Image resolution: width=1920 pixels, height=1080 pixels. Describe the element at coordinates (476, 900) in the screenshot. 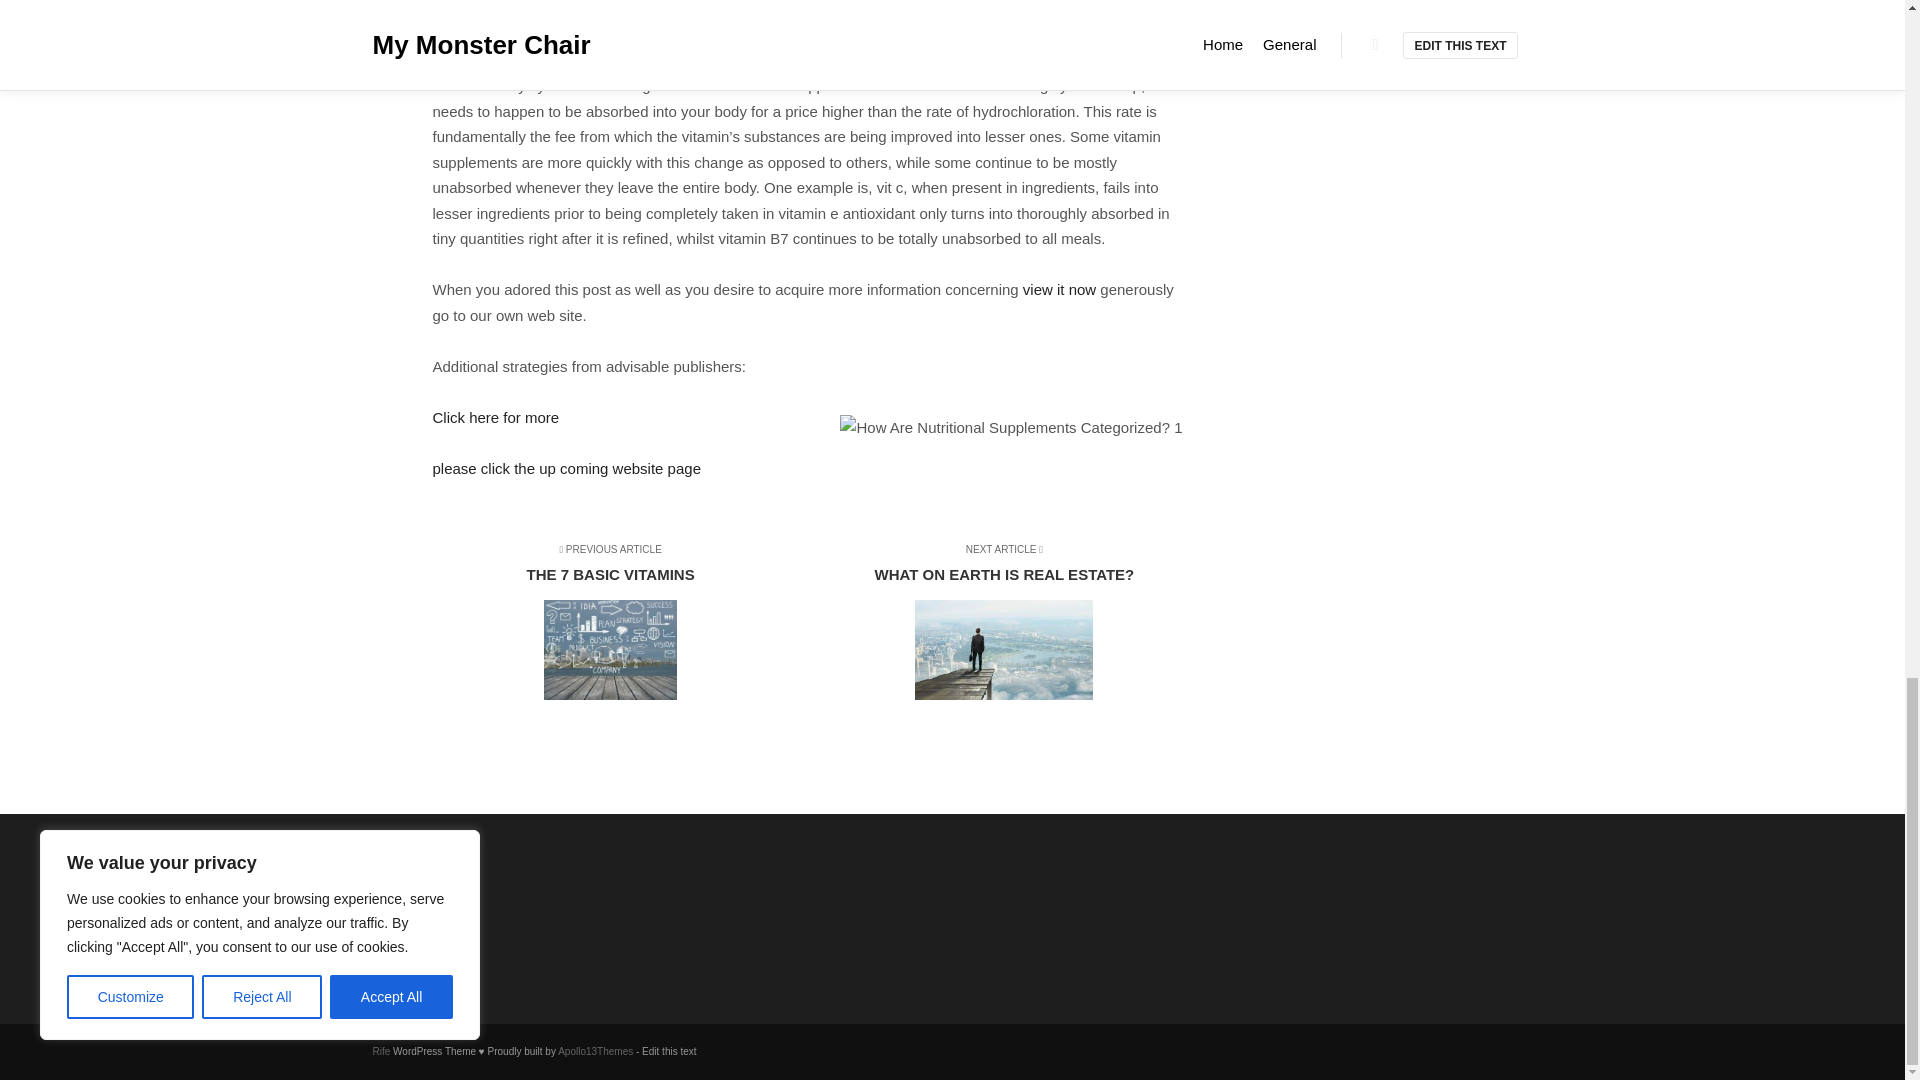

I see `About` at that location.